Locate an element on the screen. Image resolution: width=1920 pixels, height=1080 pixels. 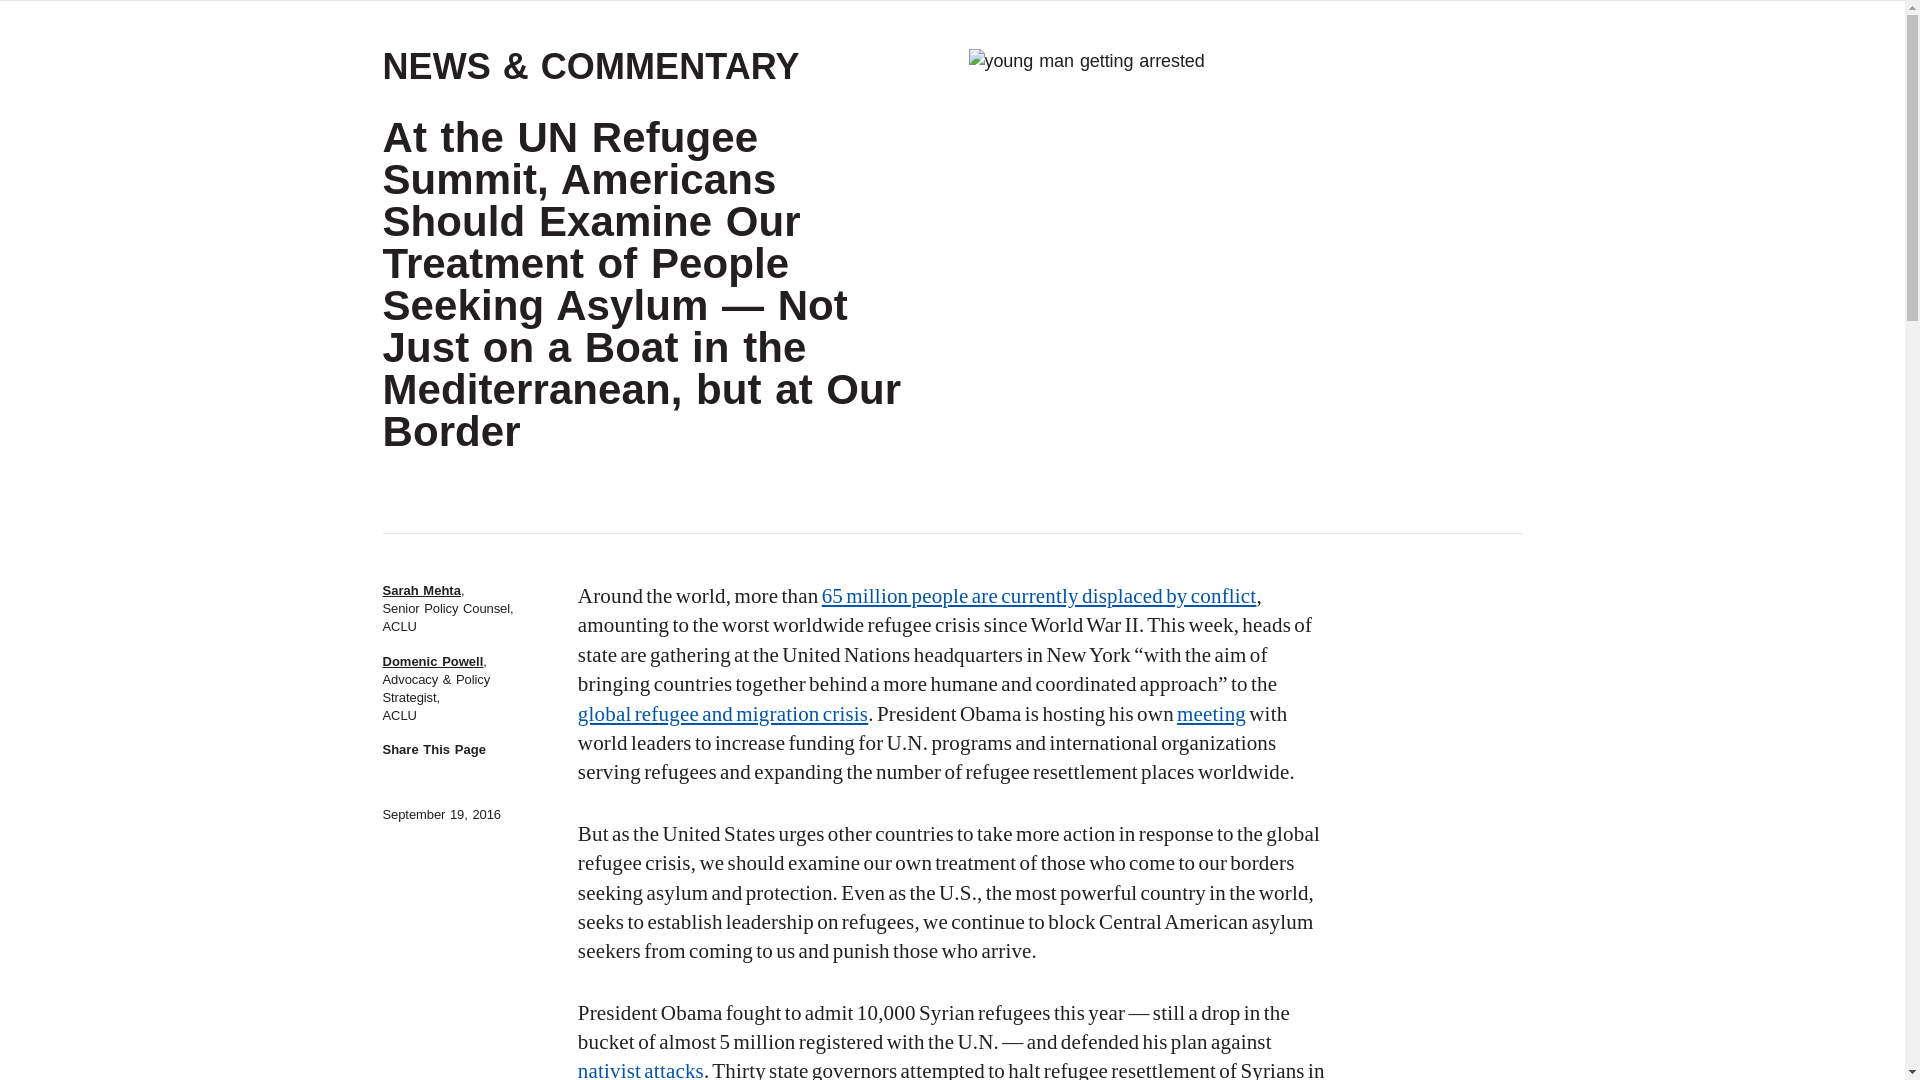
65 million people are currently displaced by conflict is located at coordinates (1039, 596).